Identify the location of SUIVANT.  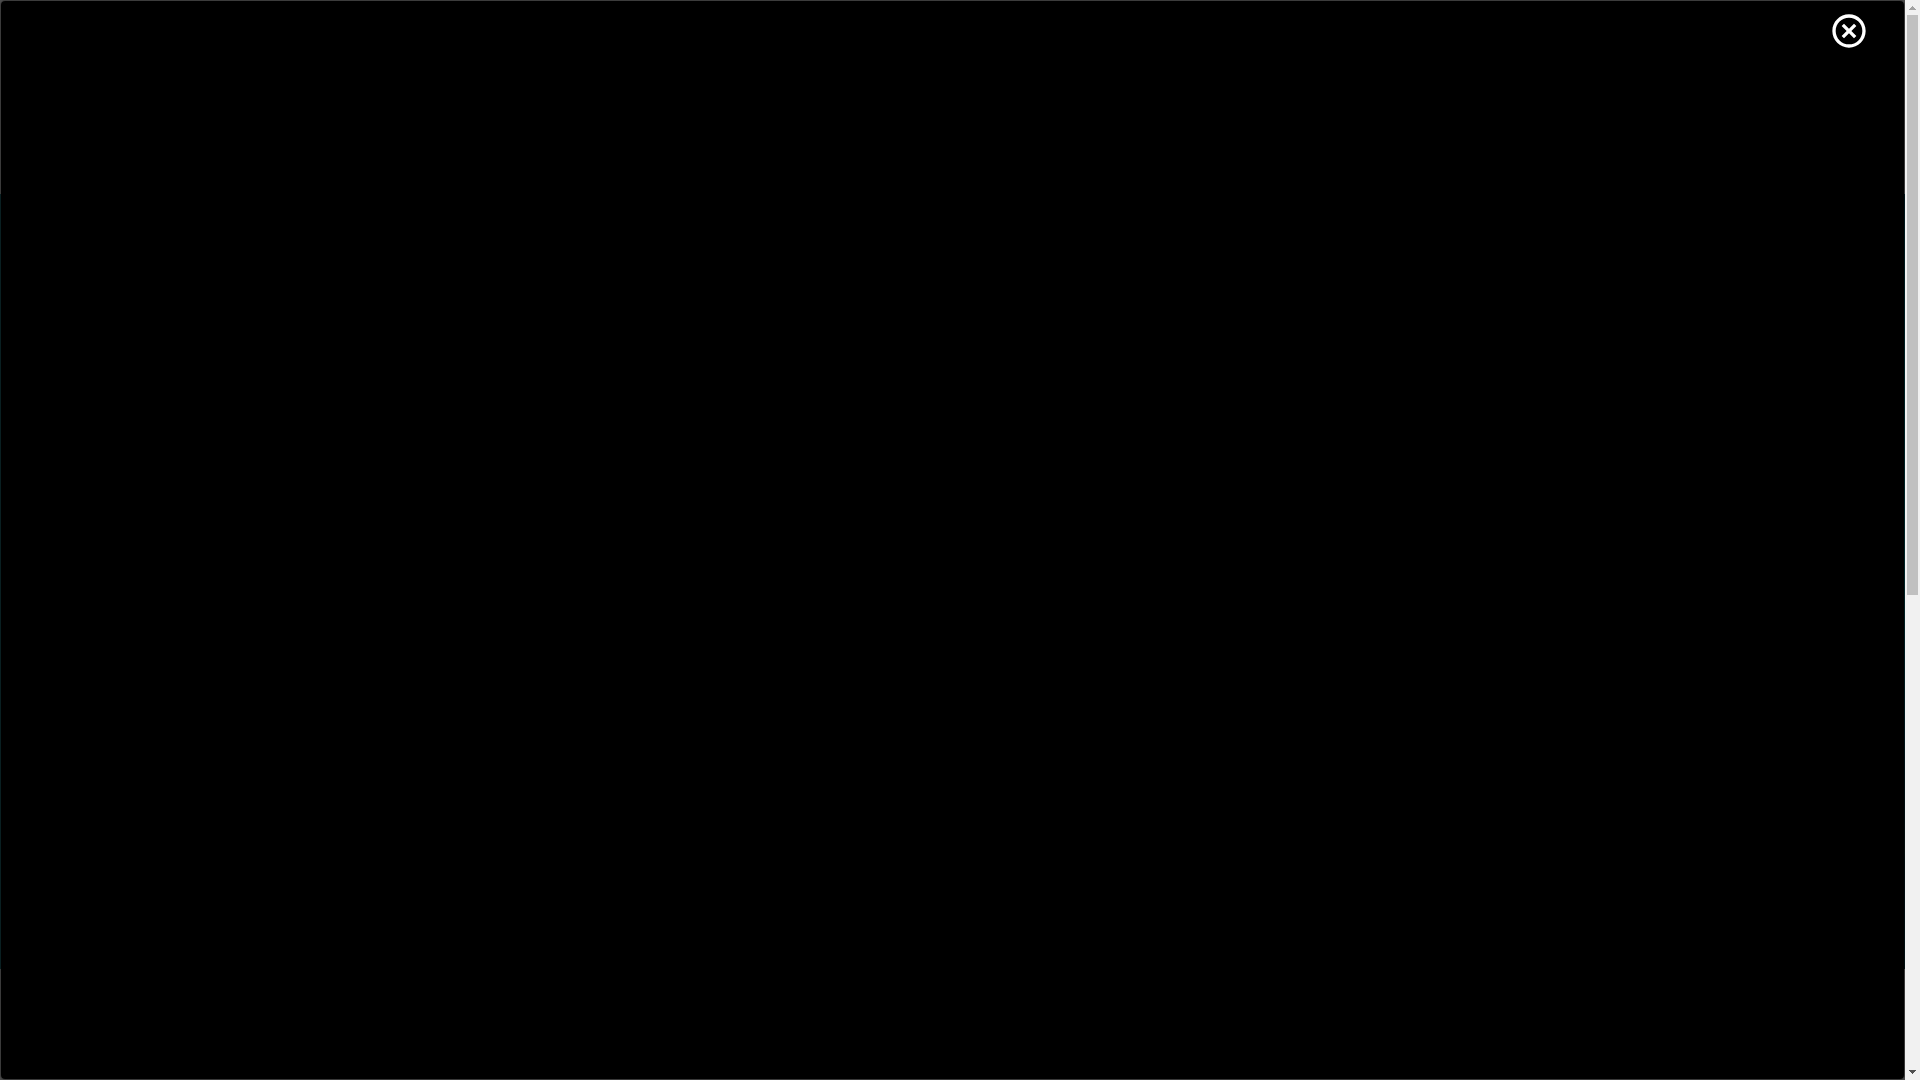
(442, 863).